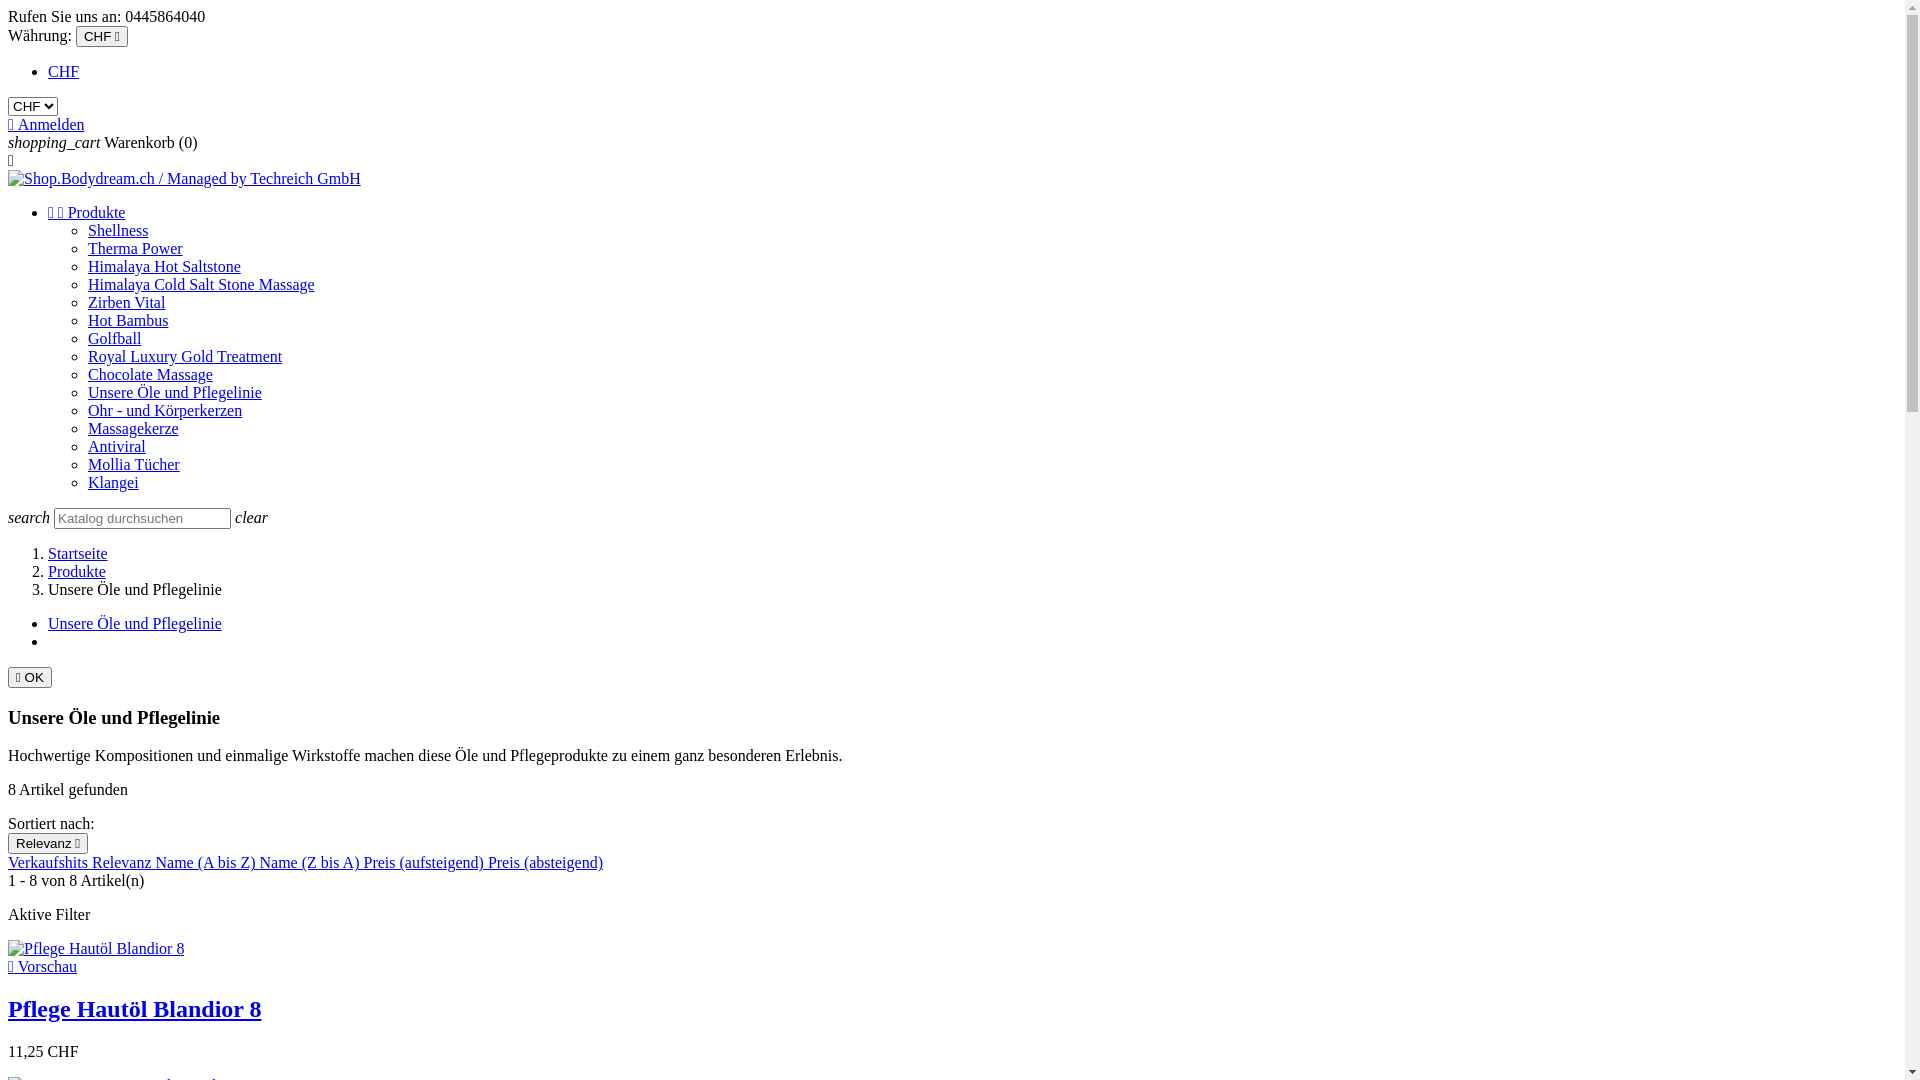  Describe the element at coordinates (114, 338) in the screenshot. I see `Golfball` at that location.